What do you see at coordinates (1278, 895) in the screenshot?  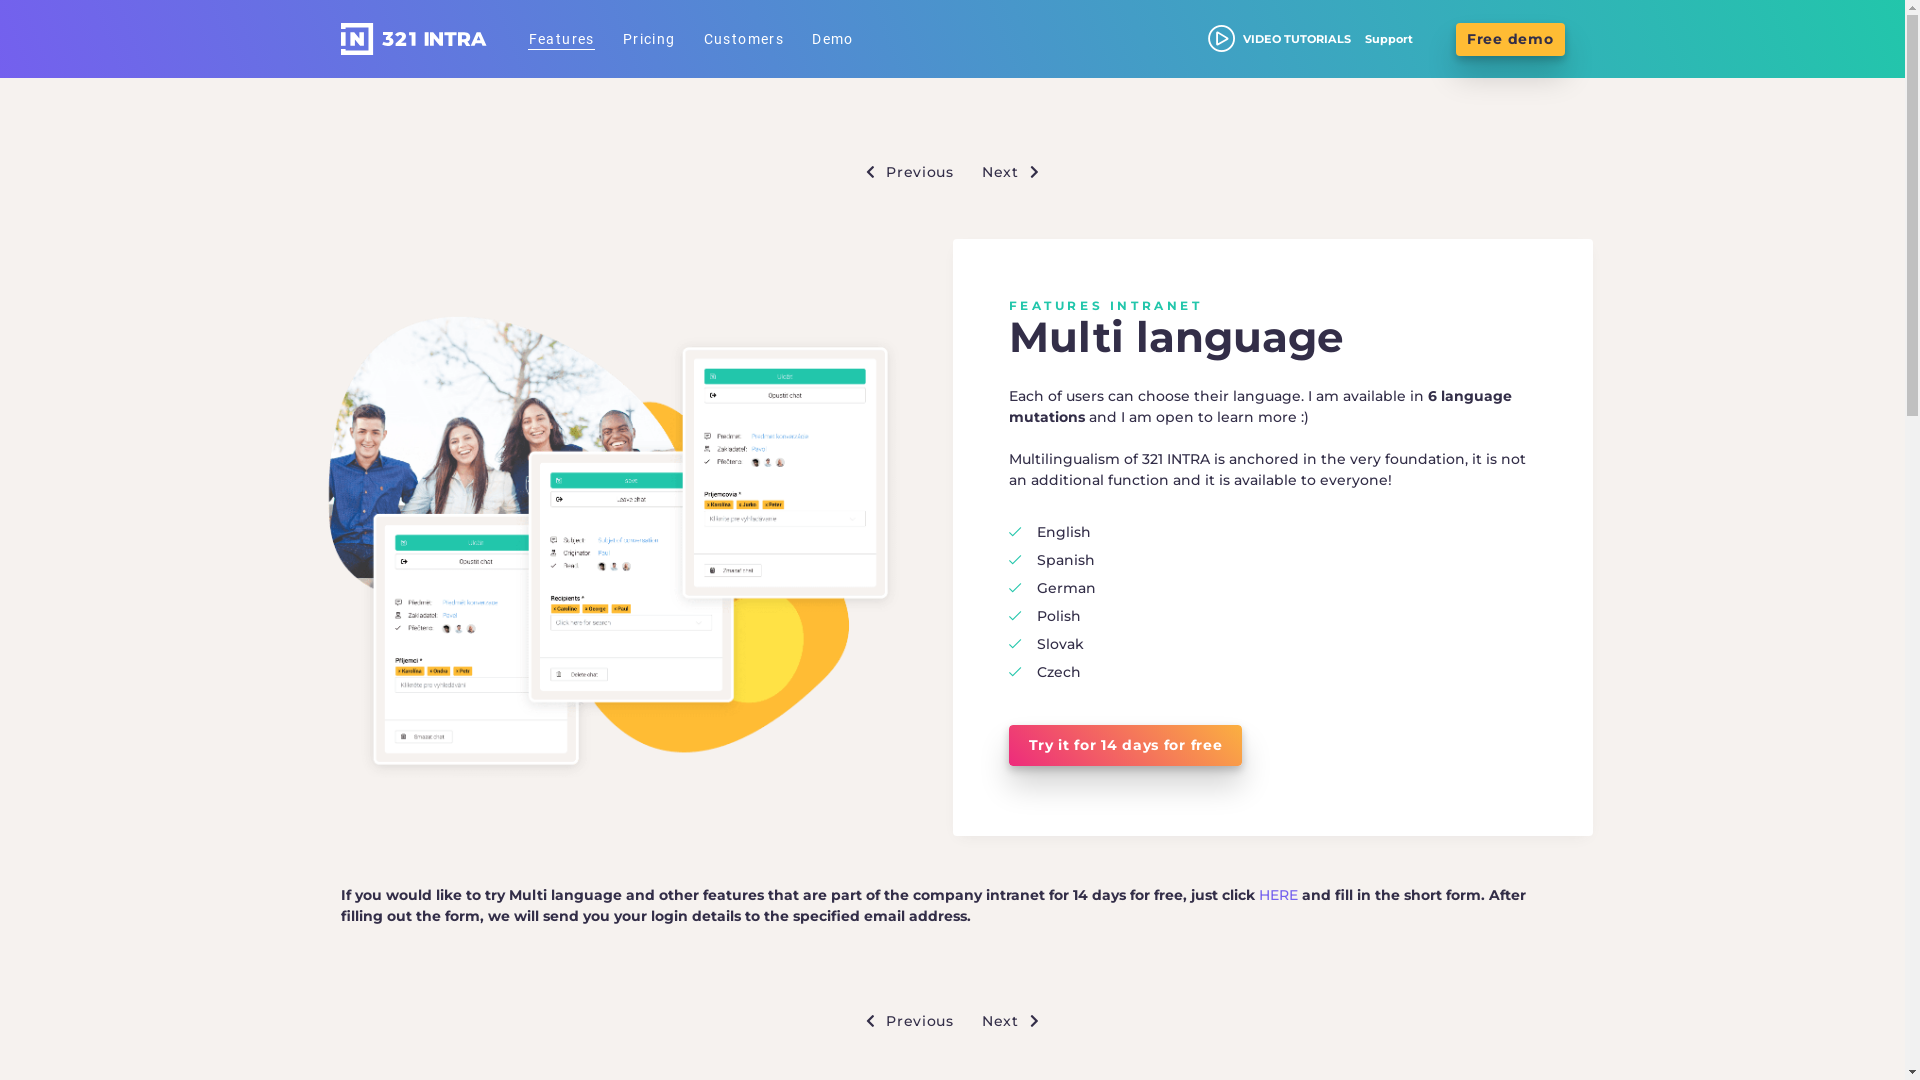 I see `HERE` at bounding box center [1278, 895].